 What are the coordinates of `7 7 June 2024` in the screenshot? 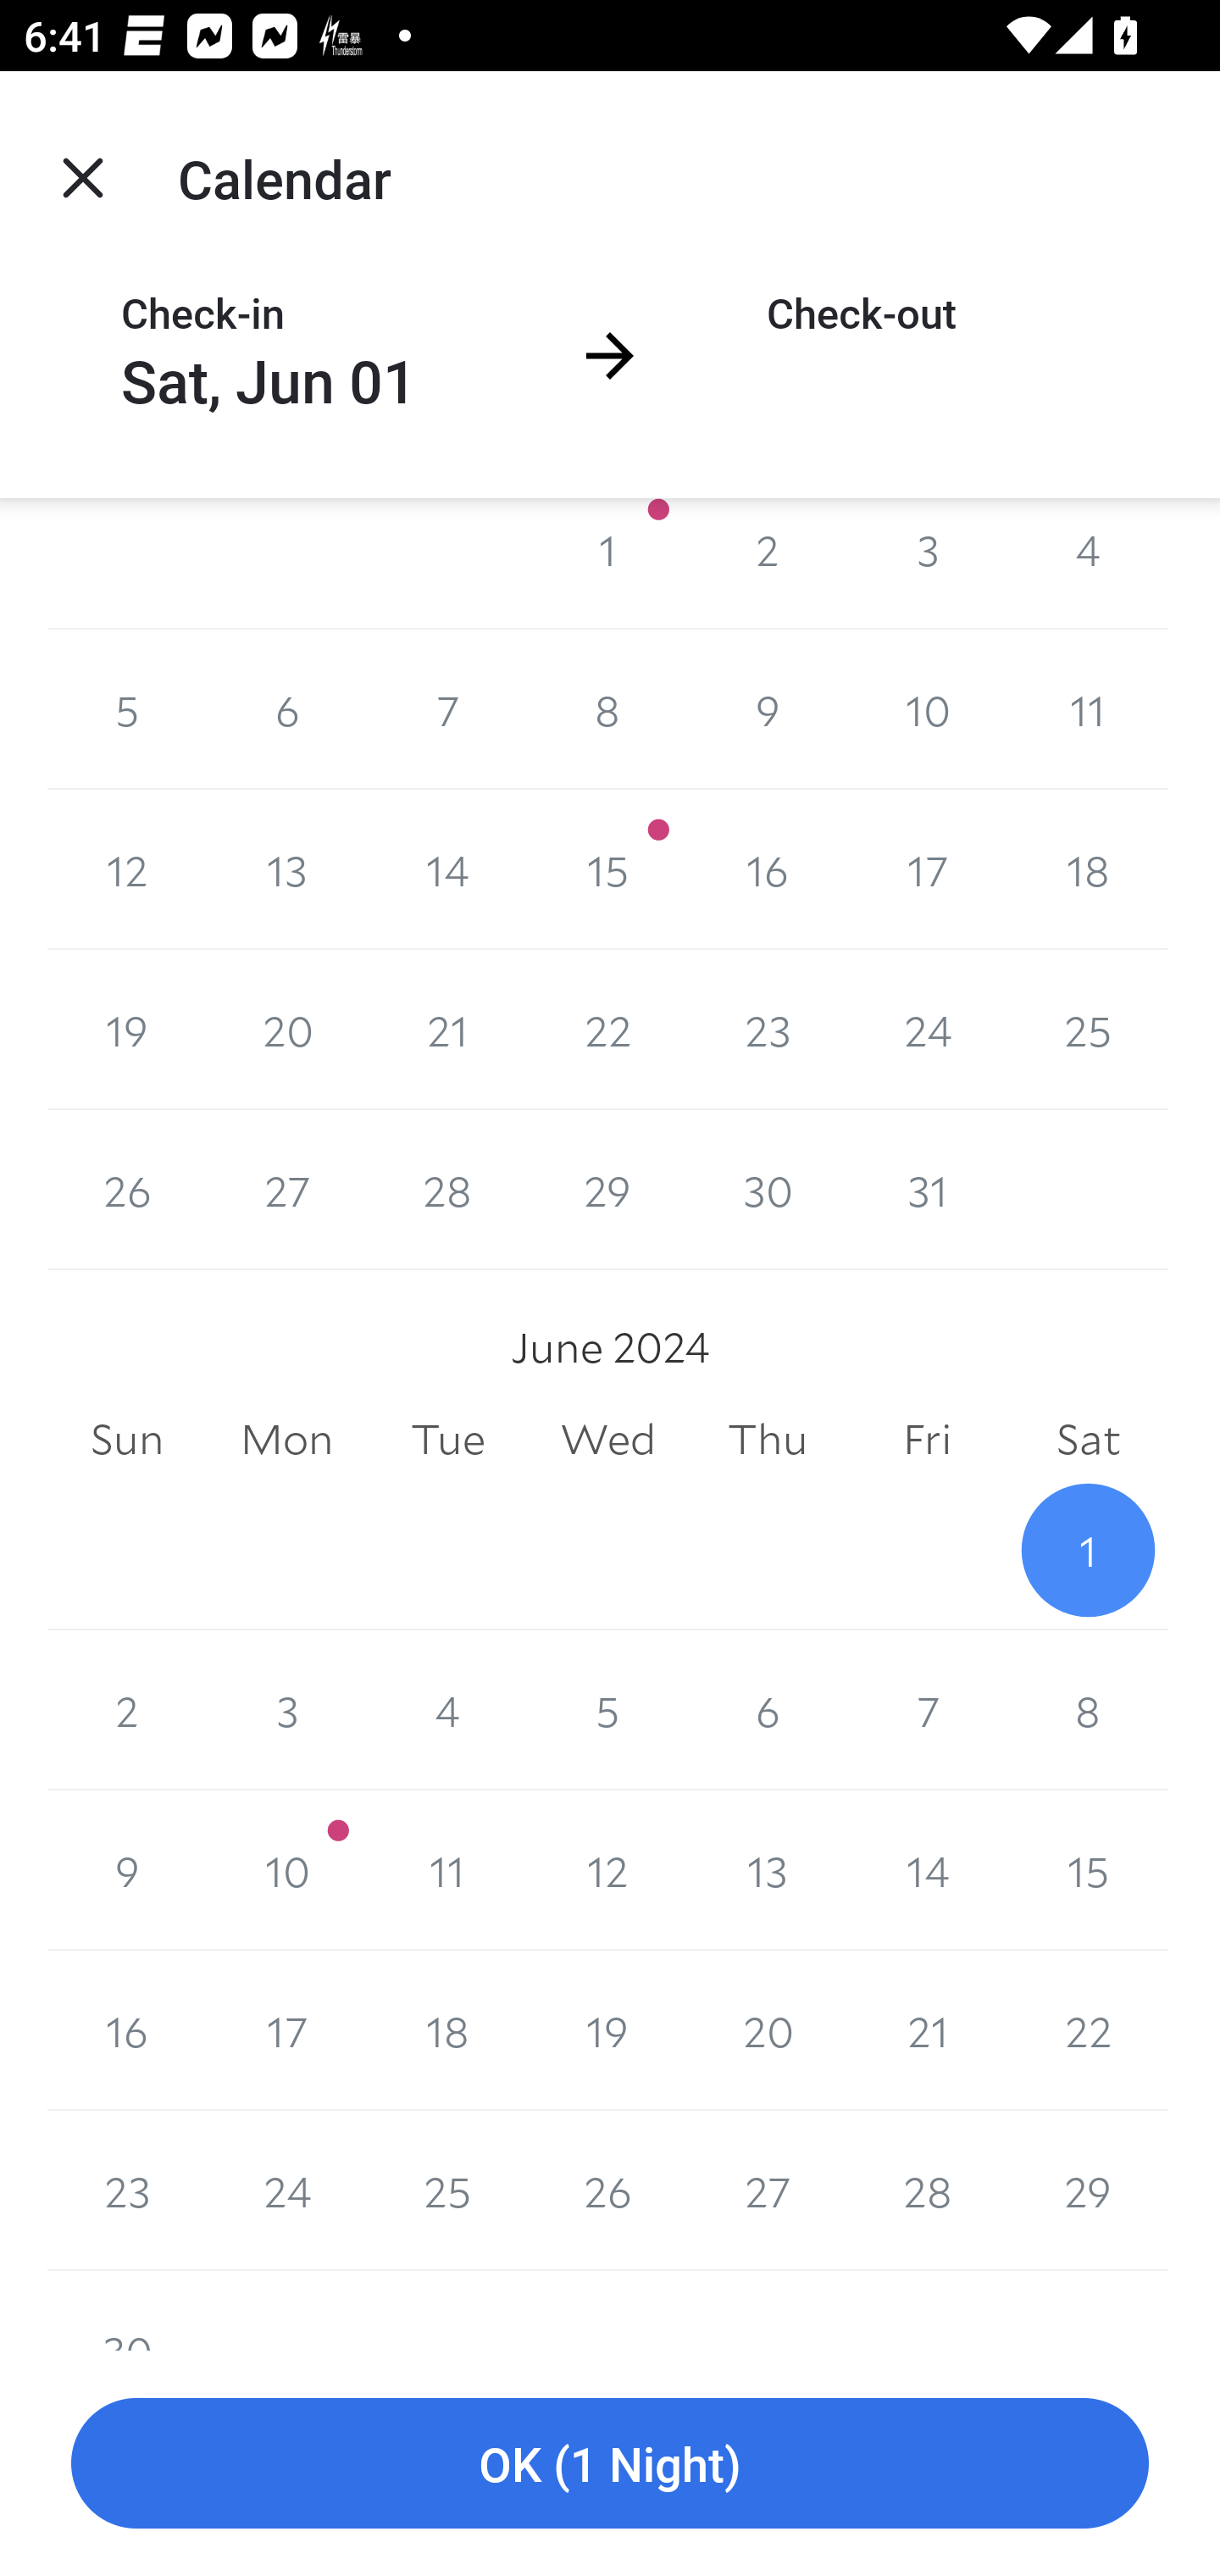 It's located at (927, 1710).